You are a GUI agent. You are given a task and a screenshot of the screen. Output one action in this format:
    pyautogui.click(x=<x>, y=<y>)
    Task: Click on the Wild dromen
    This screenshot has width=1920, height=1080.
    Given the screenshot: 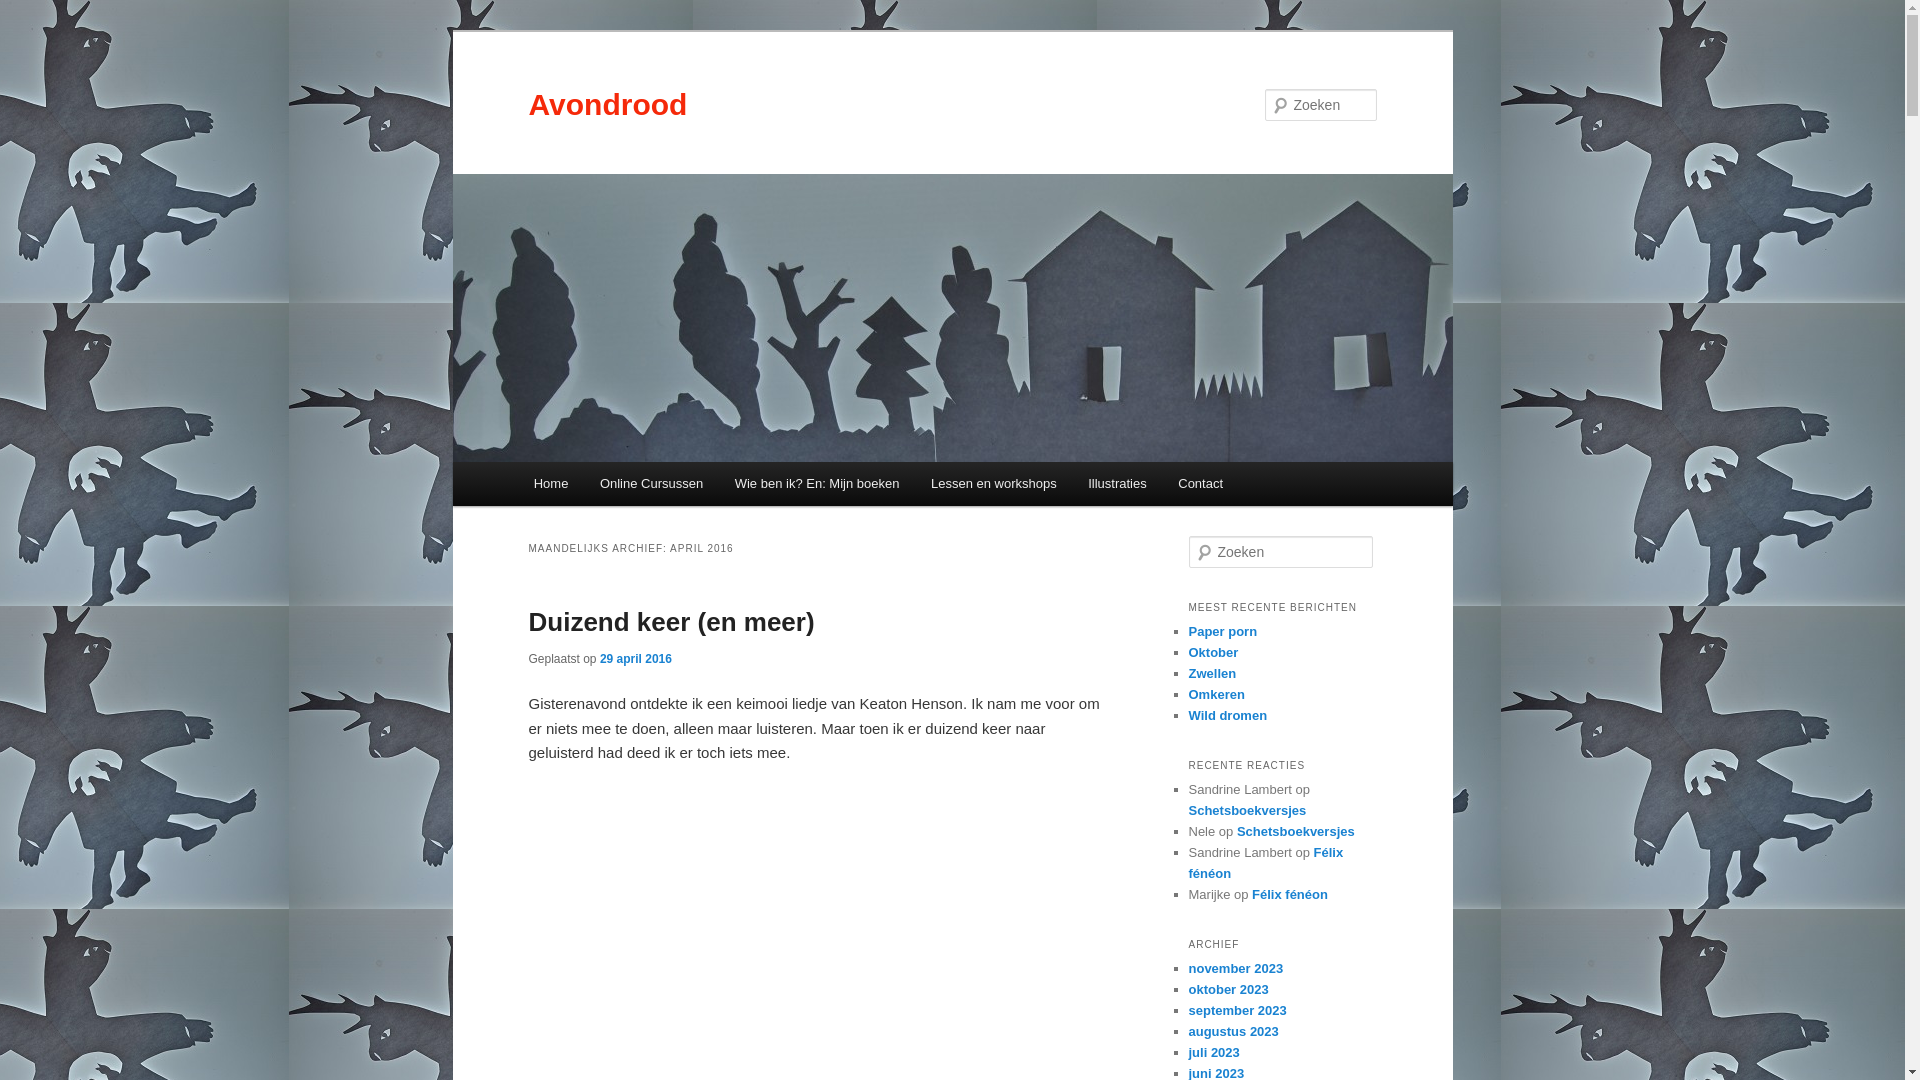 What is the action you would take?
    pyautogui.click(x=1228, y=716)
    